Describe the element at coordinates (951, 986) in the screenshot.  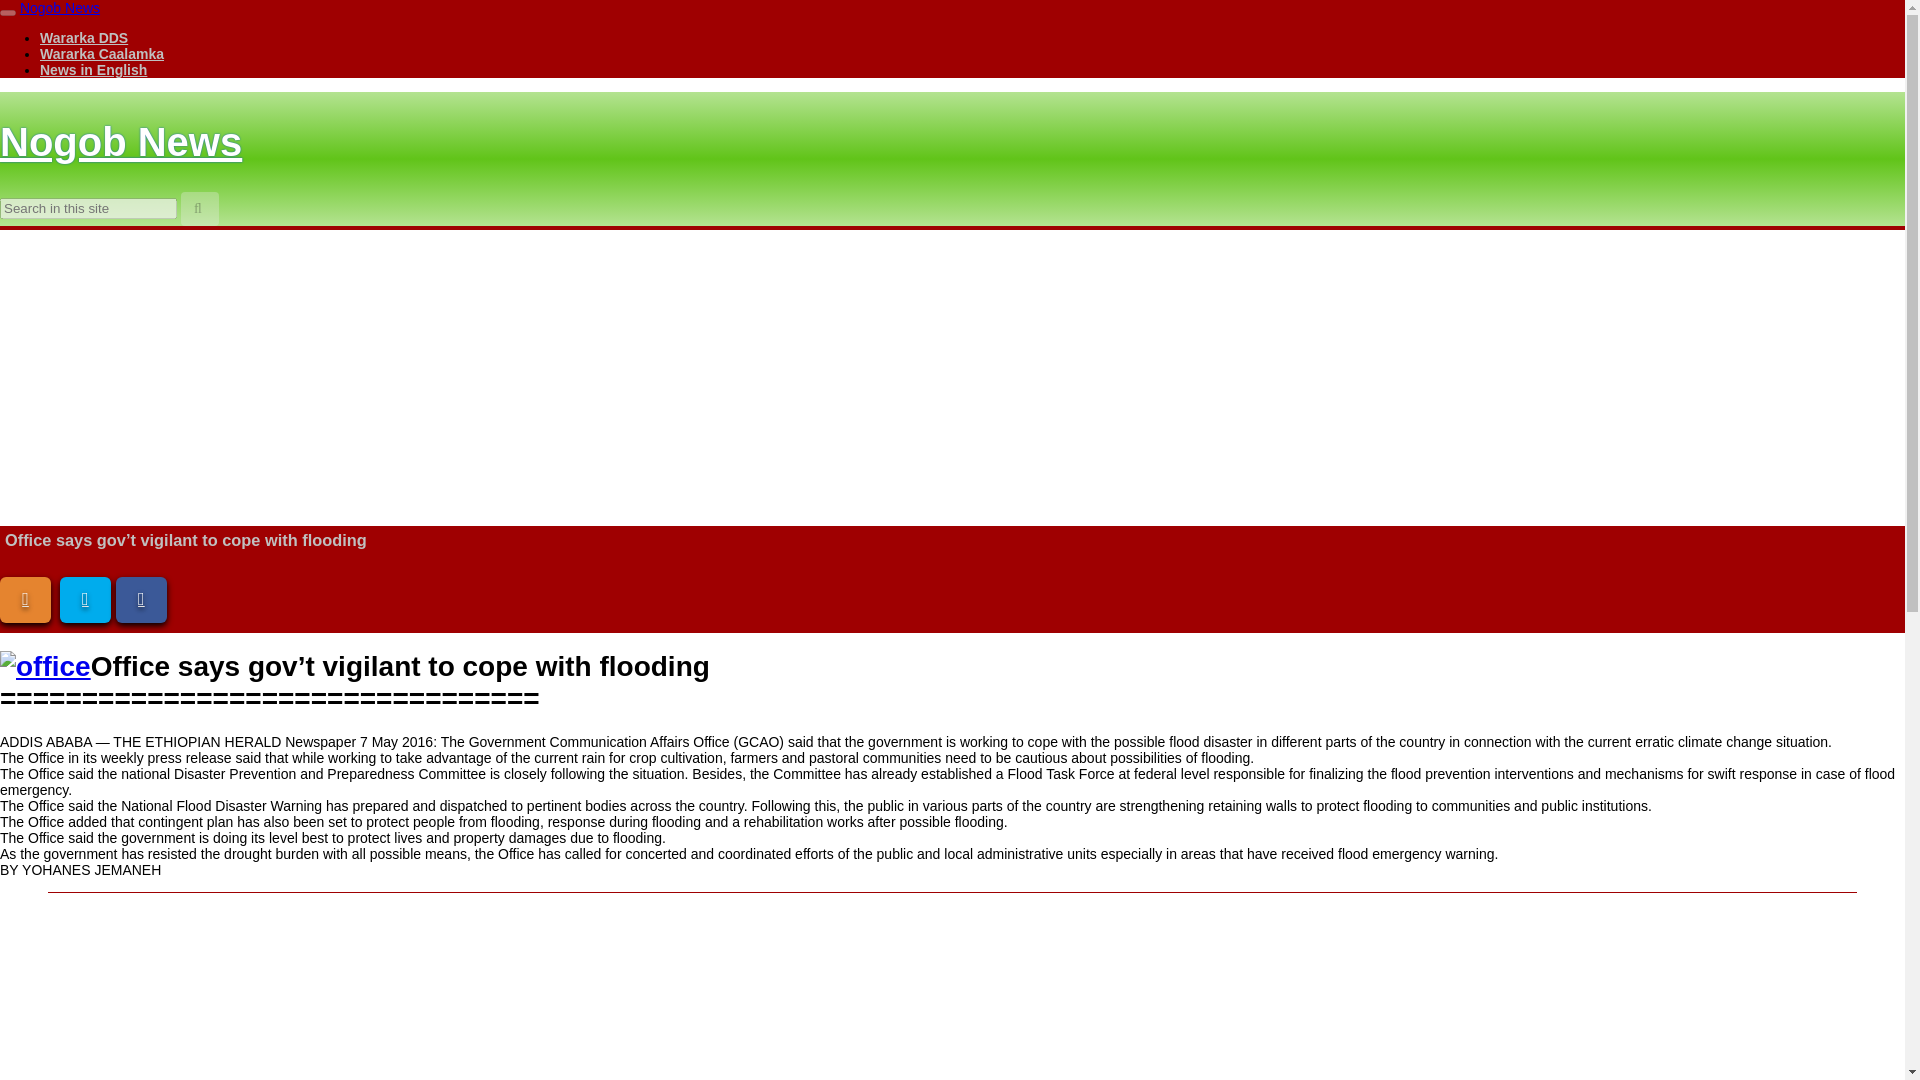
I see `Advertisement` at that location.